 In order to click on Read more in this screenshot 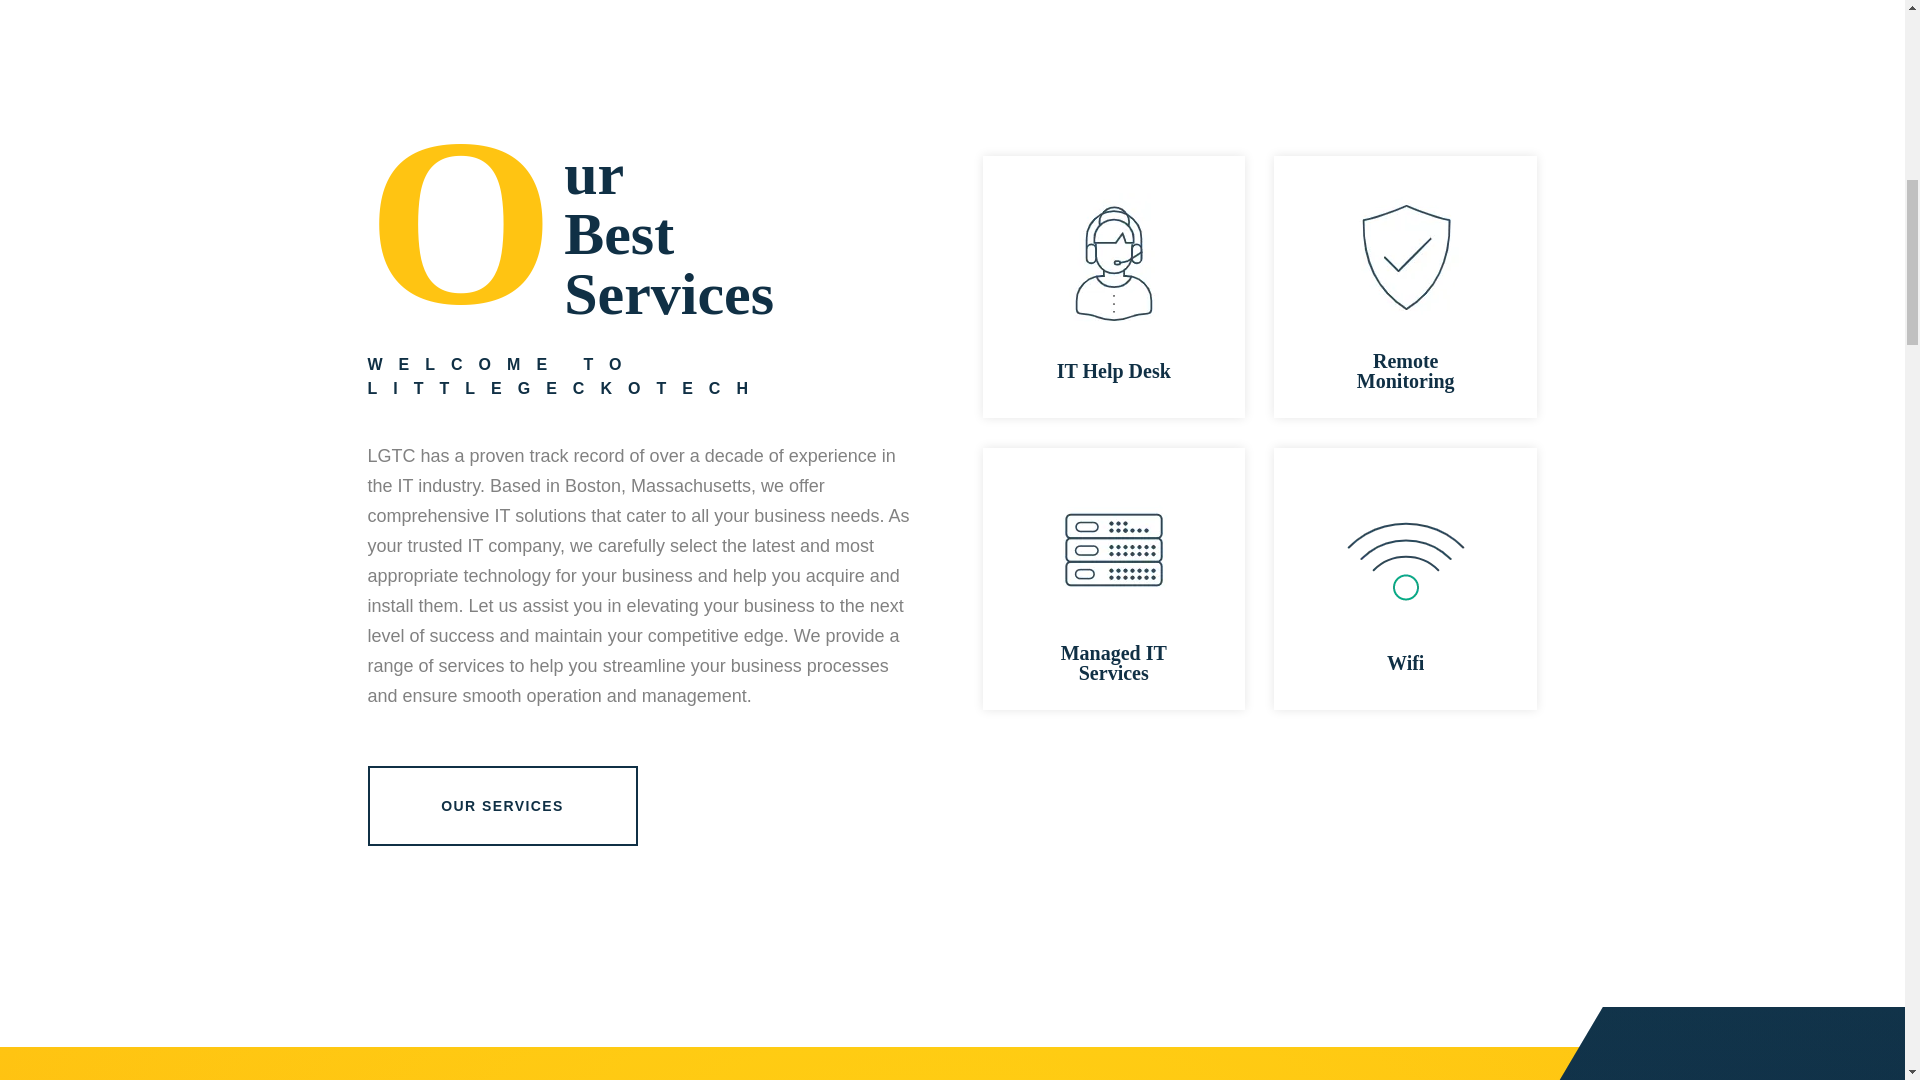, I will do `click(1112, 287)`.